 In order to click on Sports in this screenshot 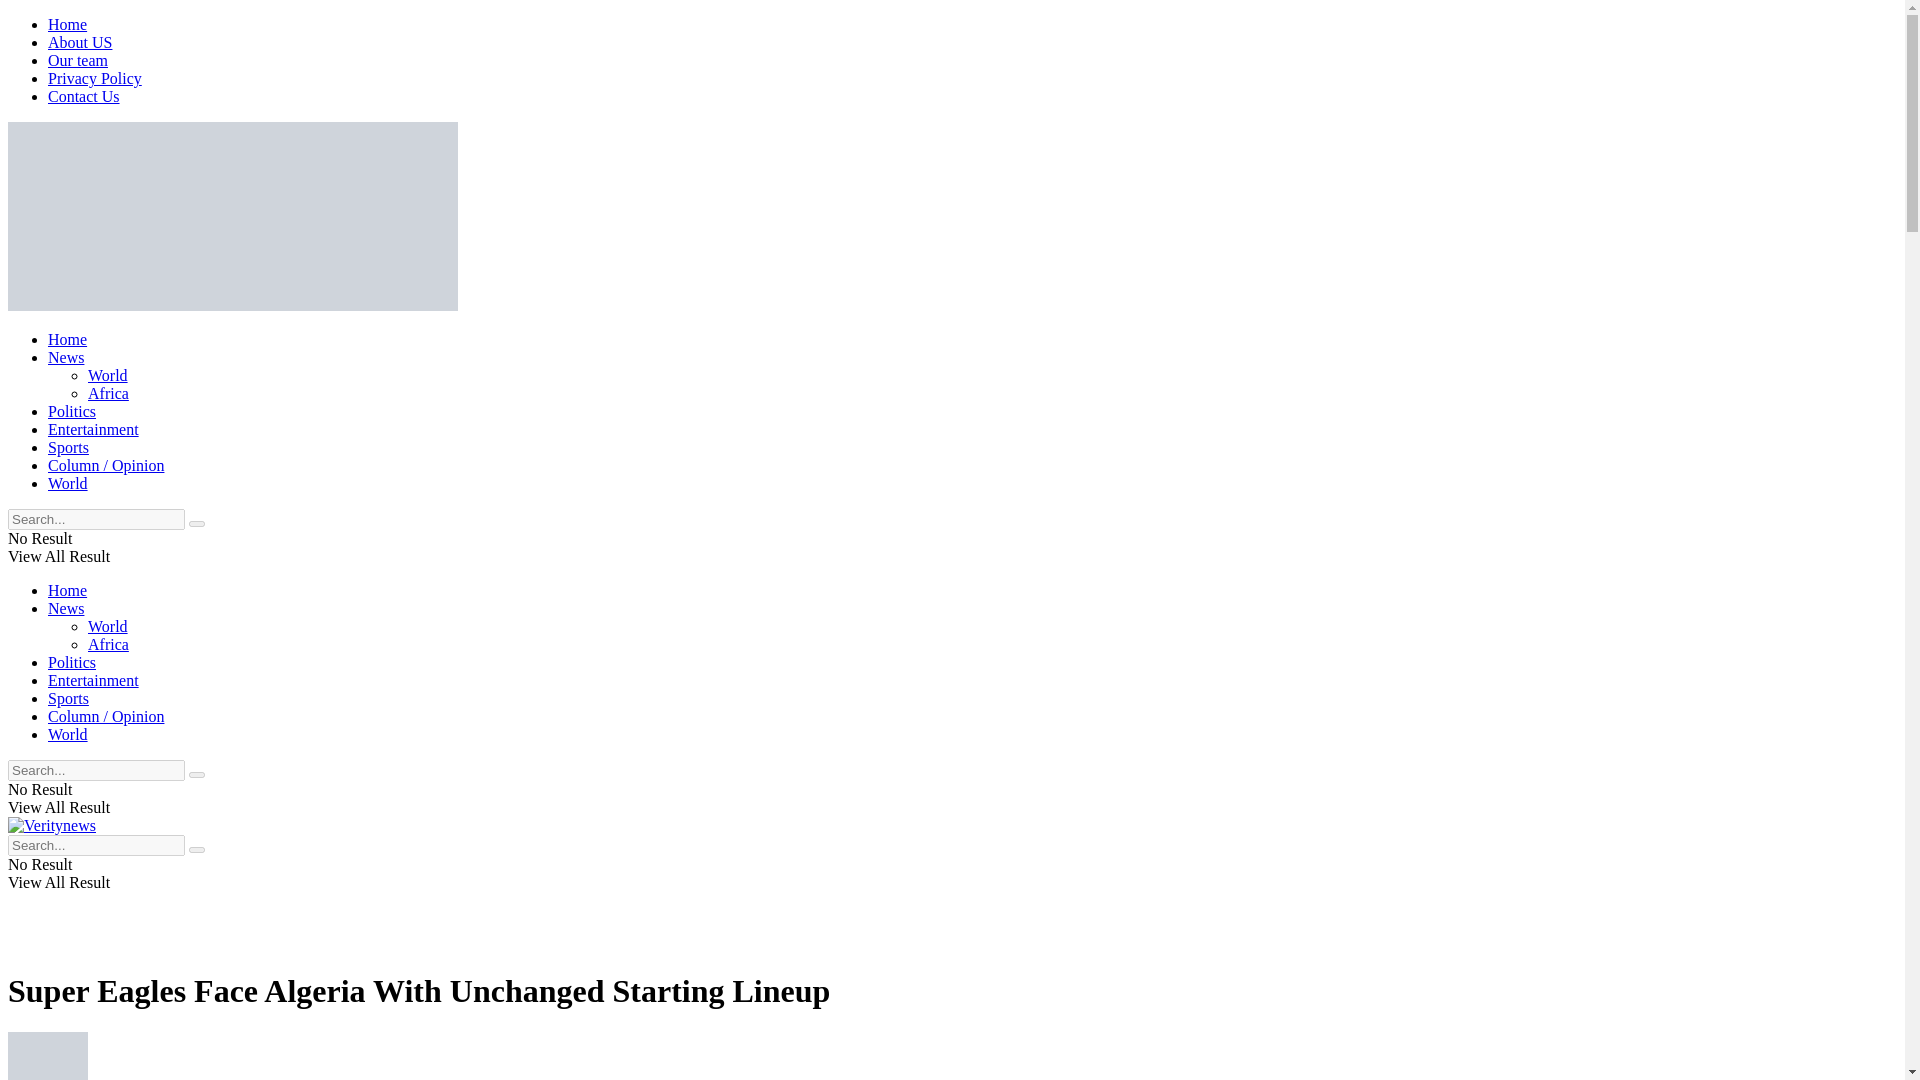, I will do `click(68, 698)`.